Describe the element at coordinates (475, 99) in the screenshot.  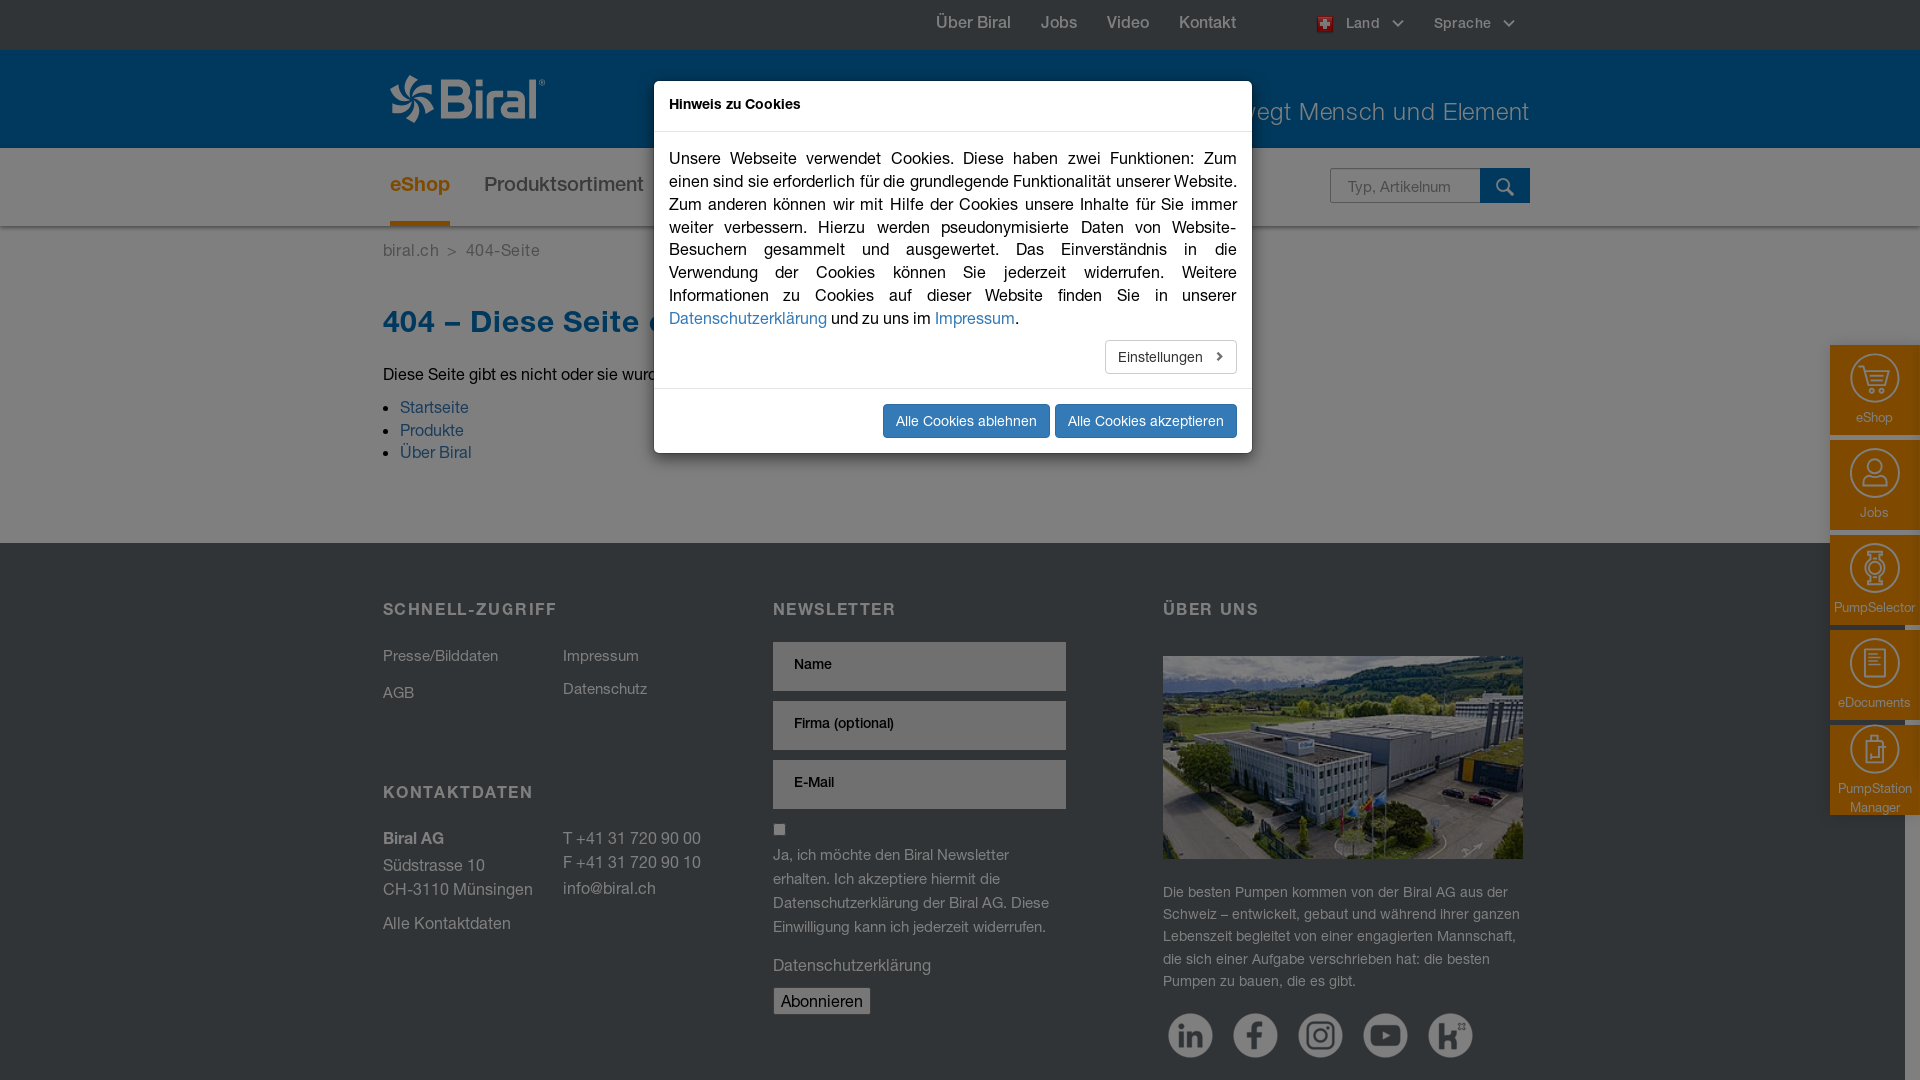
I see `Biral` at that location.